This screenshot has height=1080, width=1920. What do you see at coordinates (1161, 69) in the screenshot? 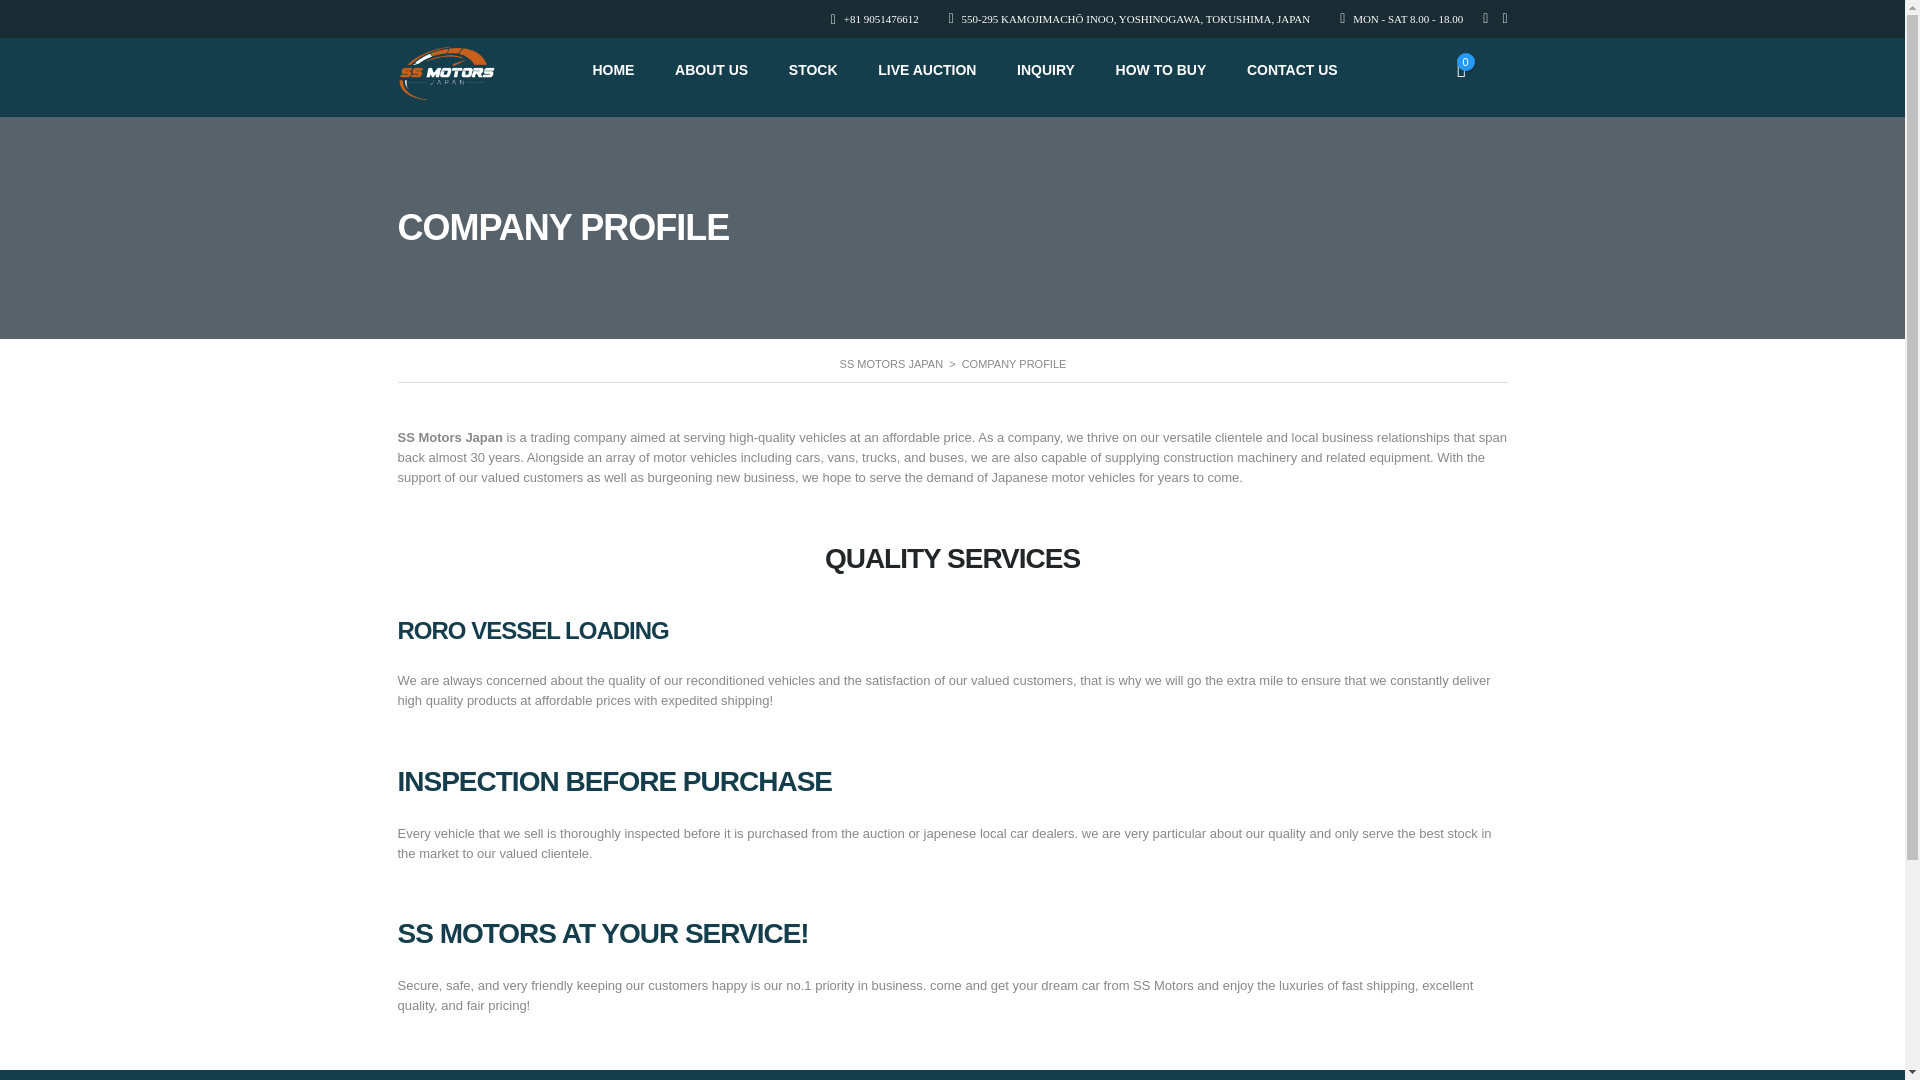
I see `HOW TO BUY` at bounding box center [1161, 69].